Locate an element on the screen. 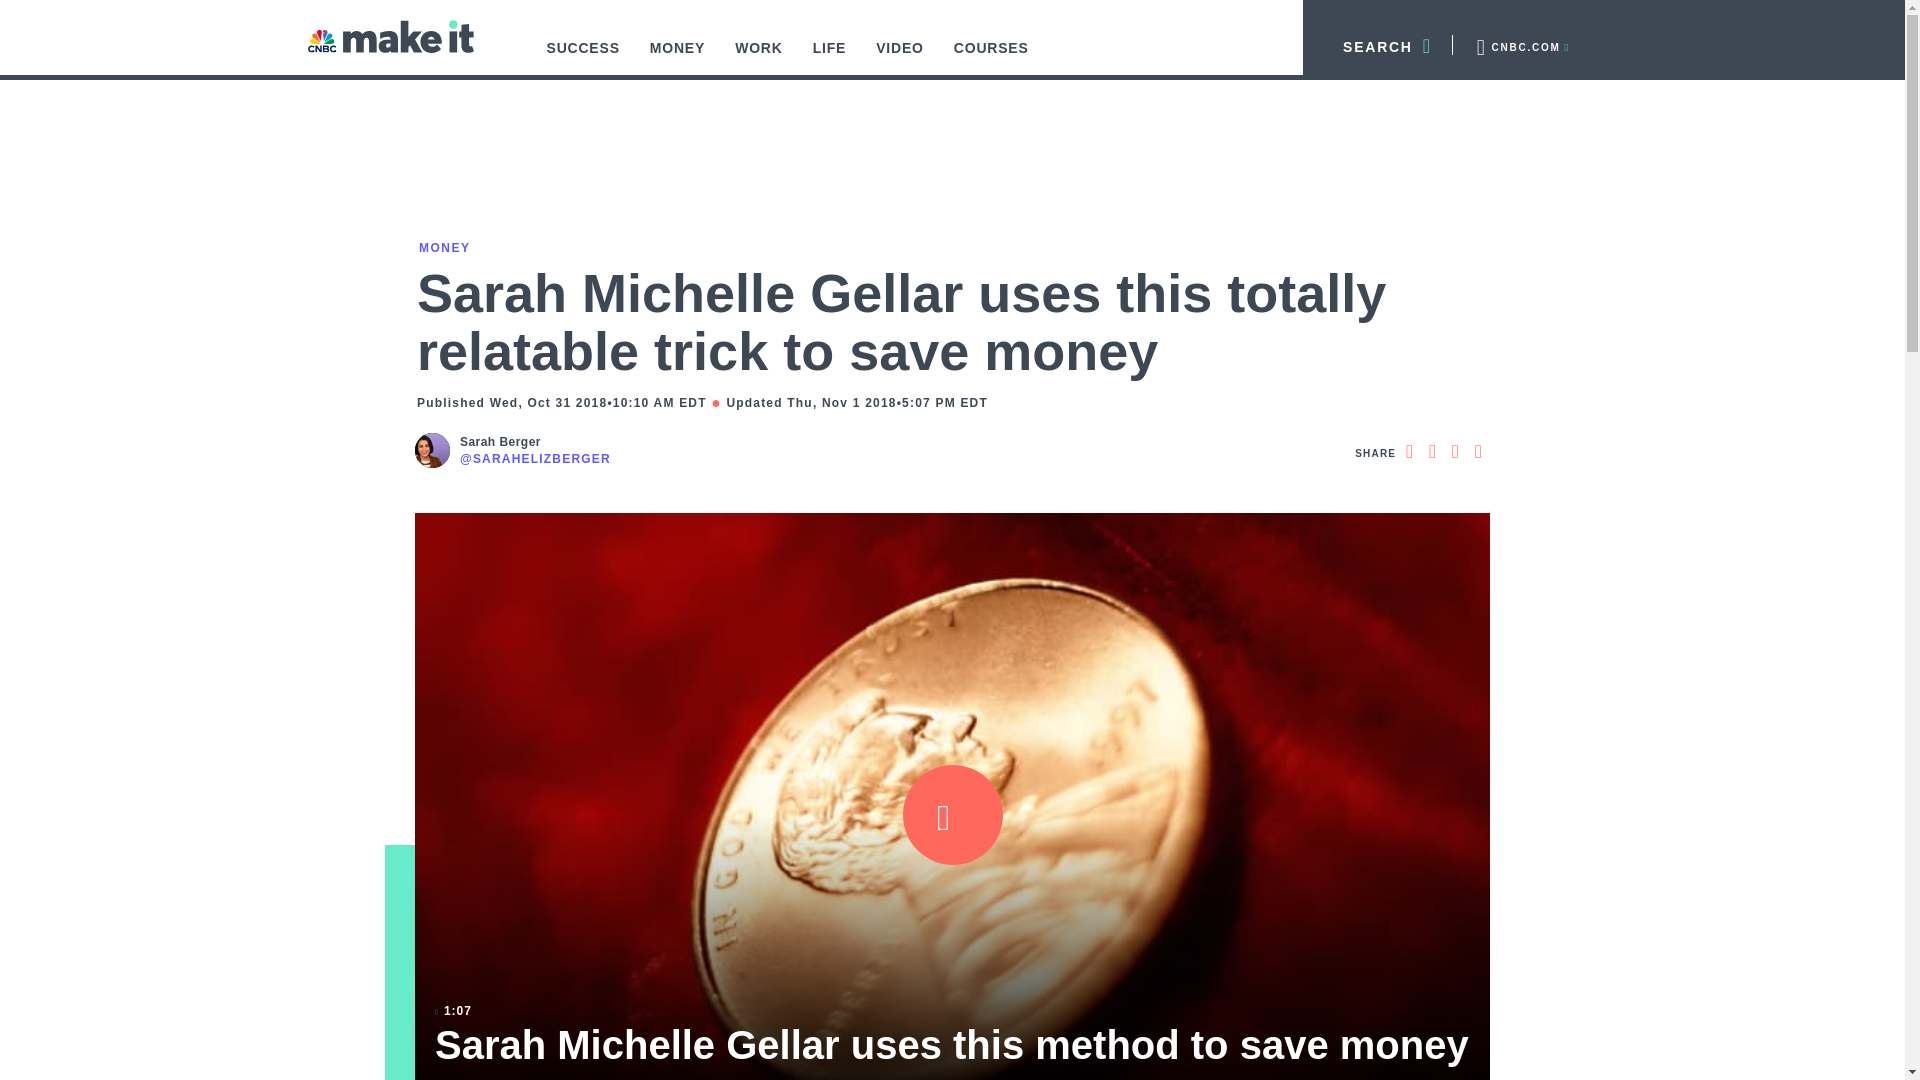 This screenshot has width=1920, height=1080. Share Article via Email is located at coordinates (1478, 452).